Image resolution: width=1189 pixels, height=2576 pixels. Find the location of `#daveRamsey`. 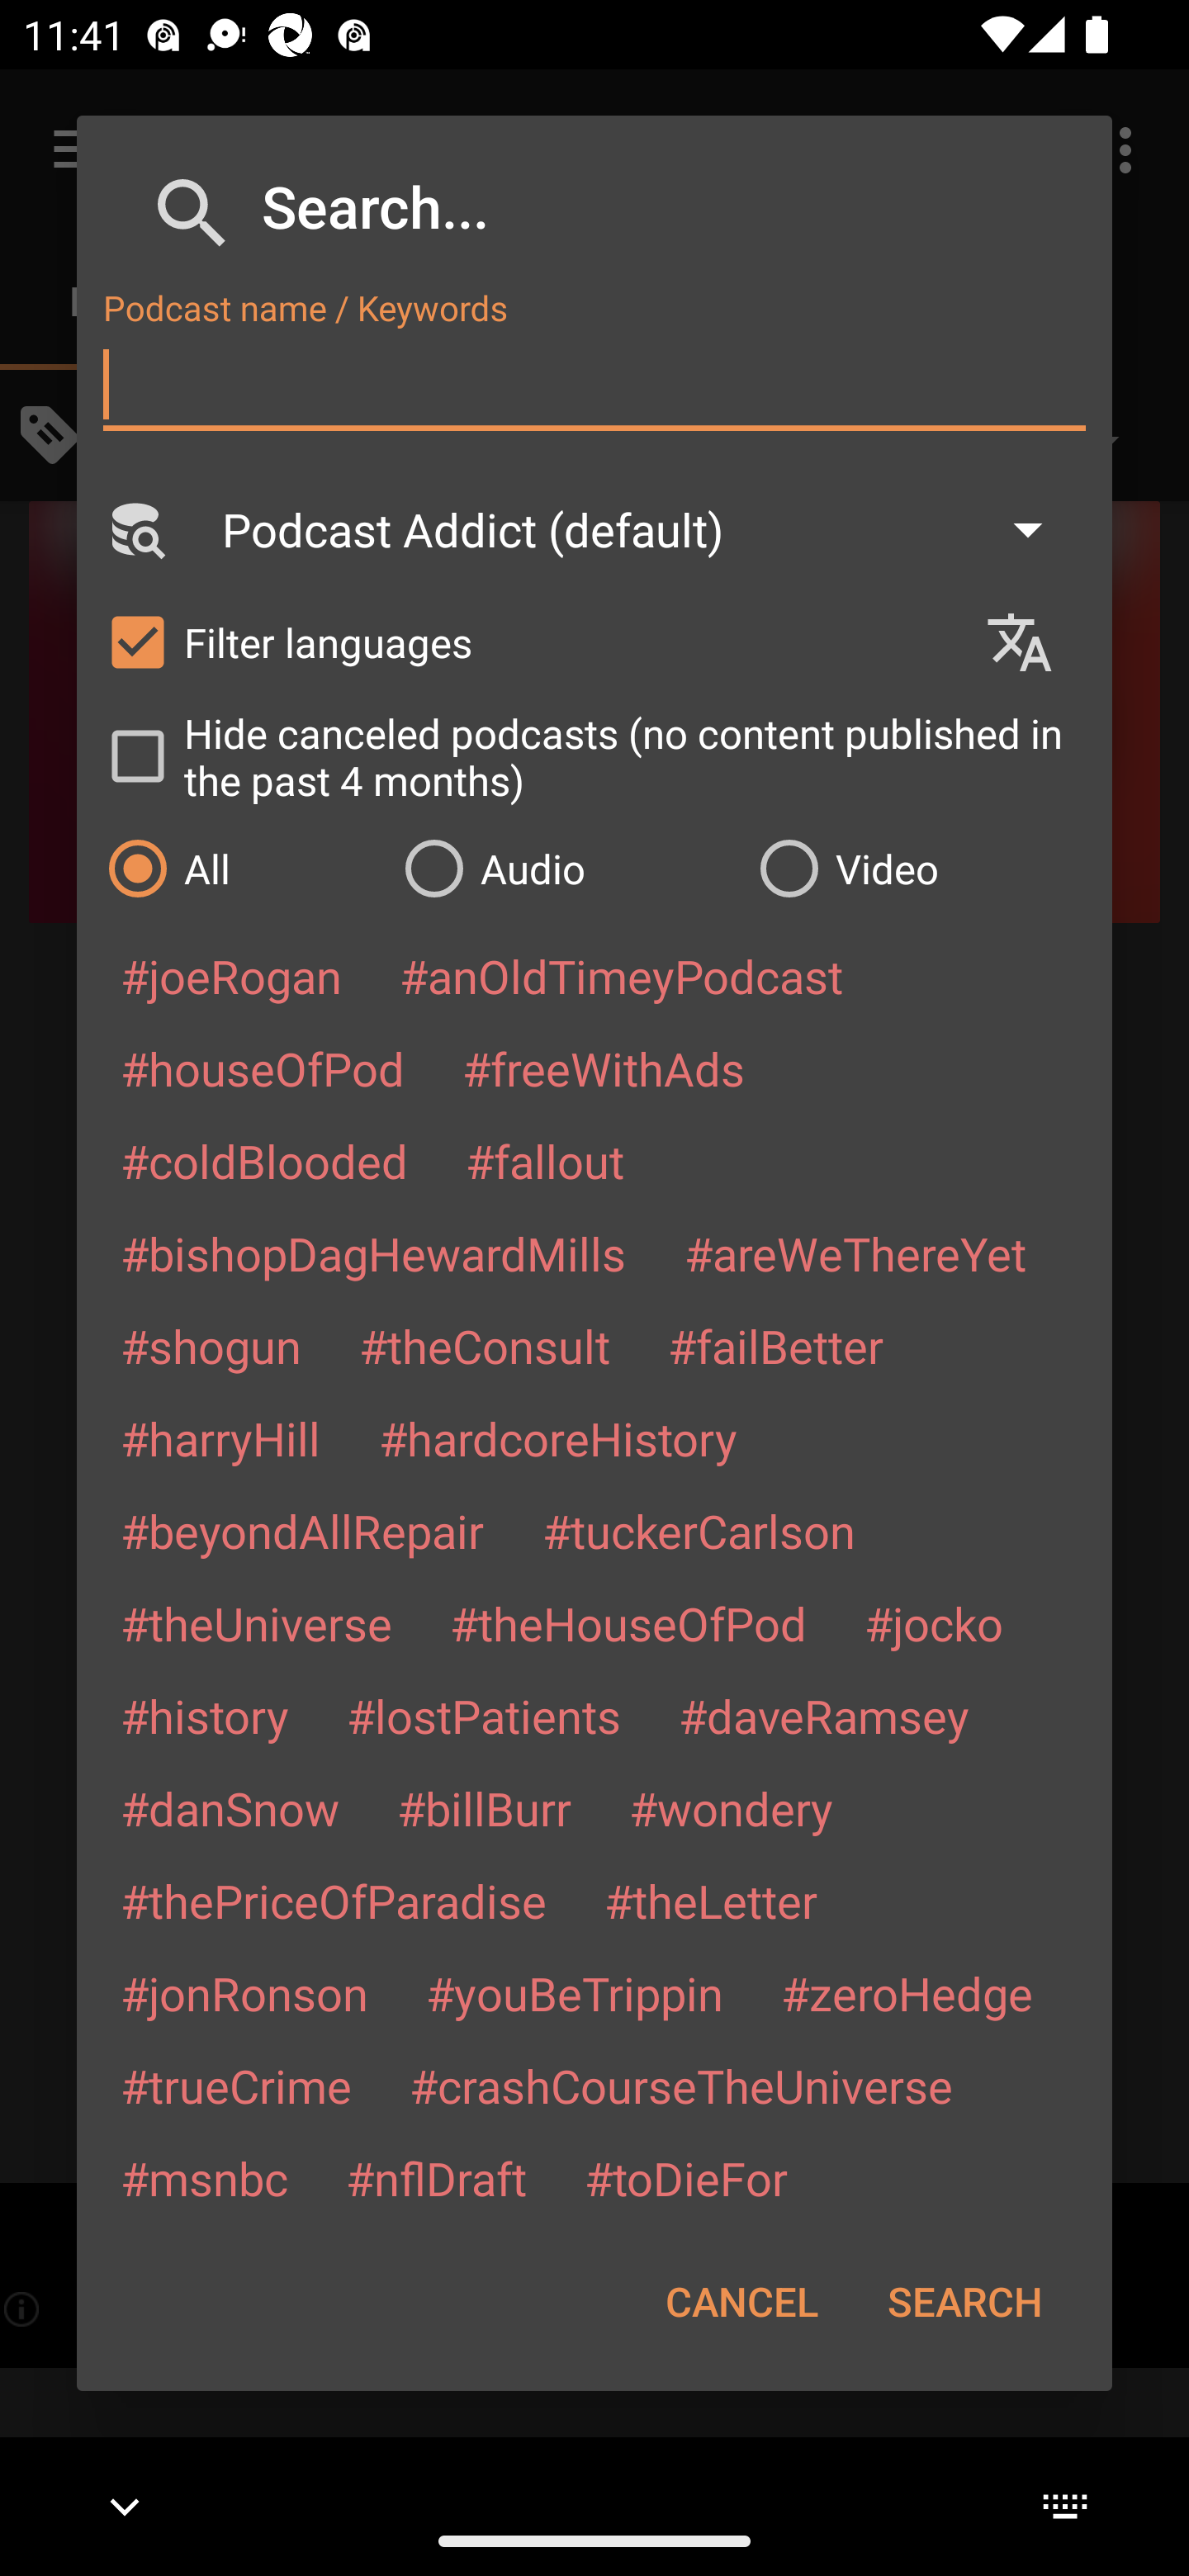

#daveRamsey is located at coordinates (824, 1716).